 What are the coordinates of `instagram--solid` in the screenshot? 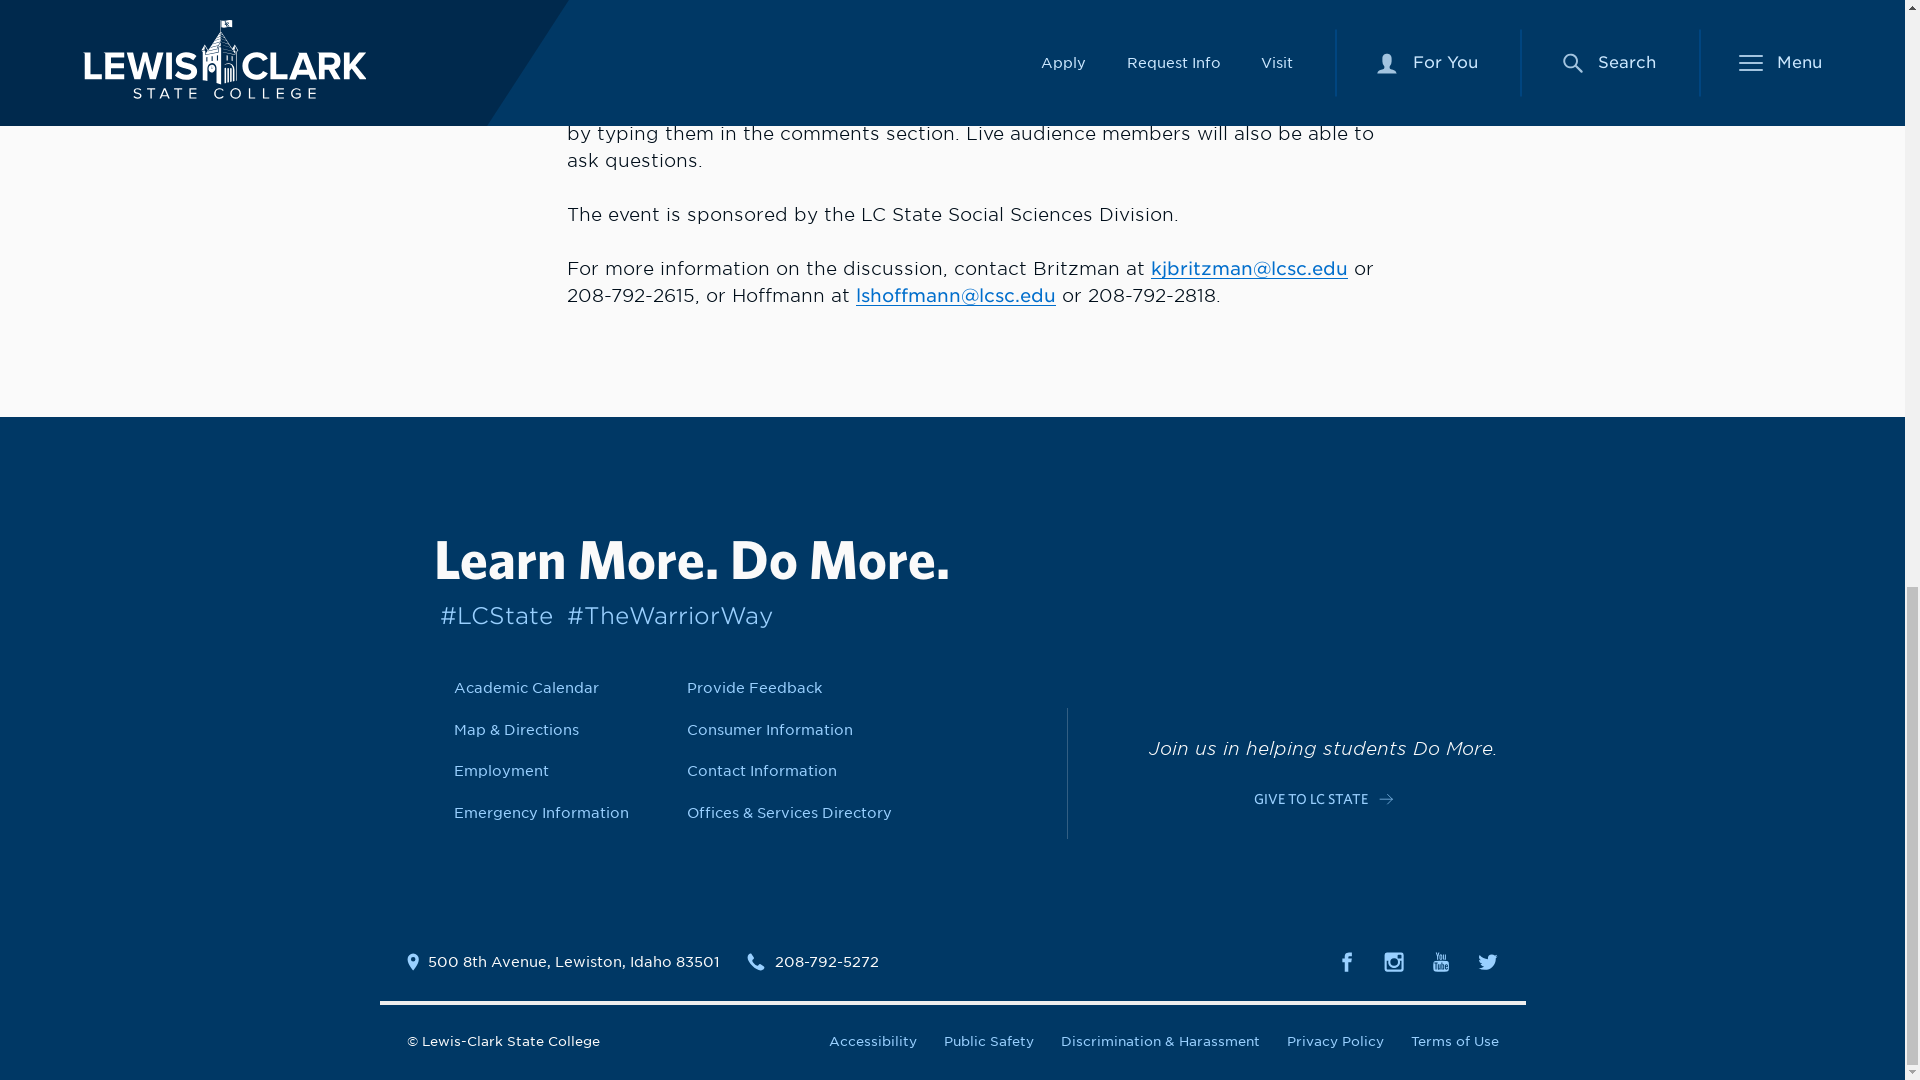 It's located at (1394, 962).